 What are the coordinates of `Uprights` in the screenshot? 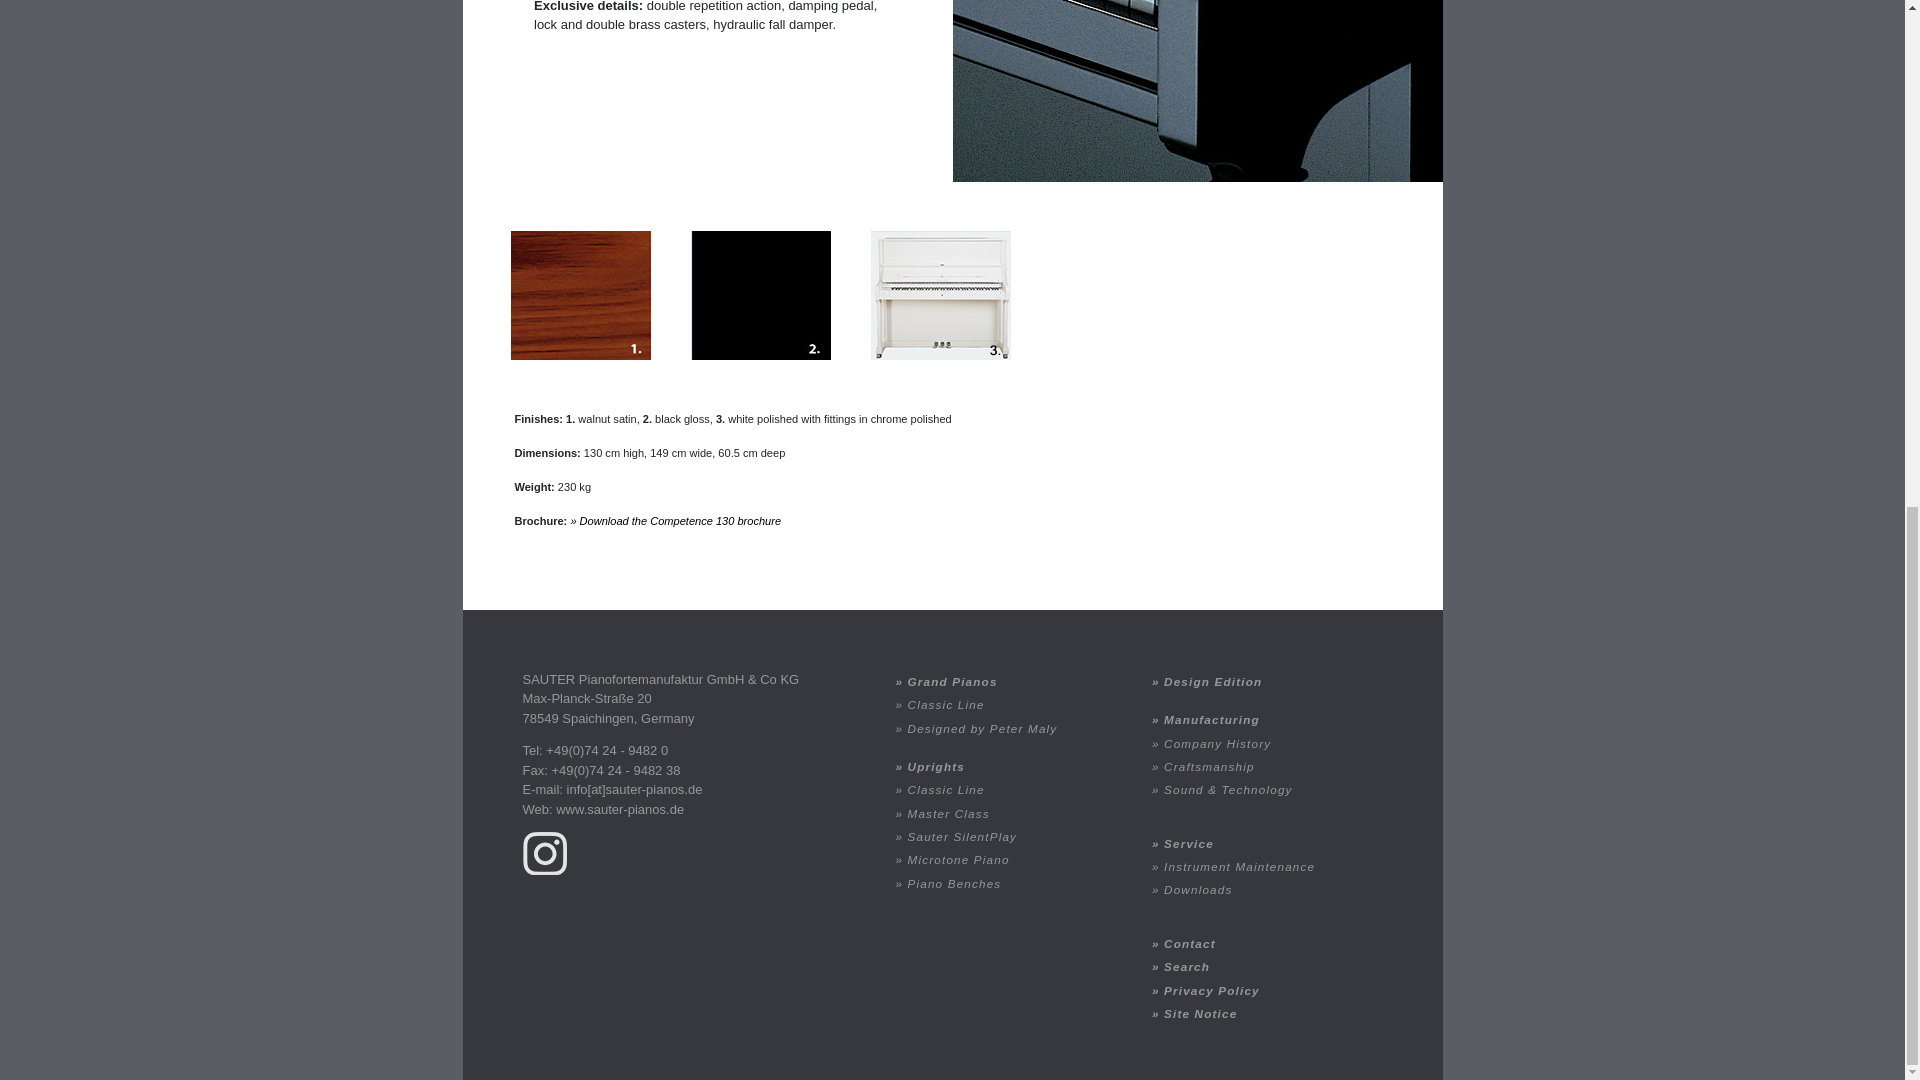 It's located at (1006, 766).